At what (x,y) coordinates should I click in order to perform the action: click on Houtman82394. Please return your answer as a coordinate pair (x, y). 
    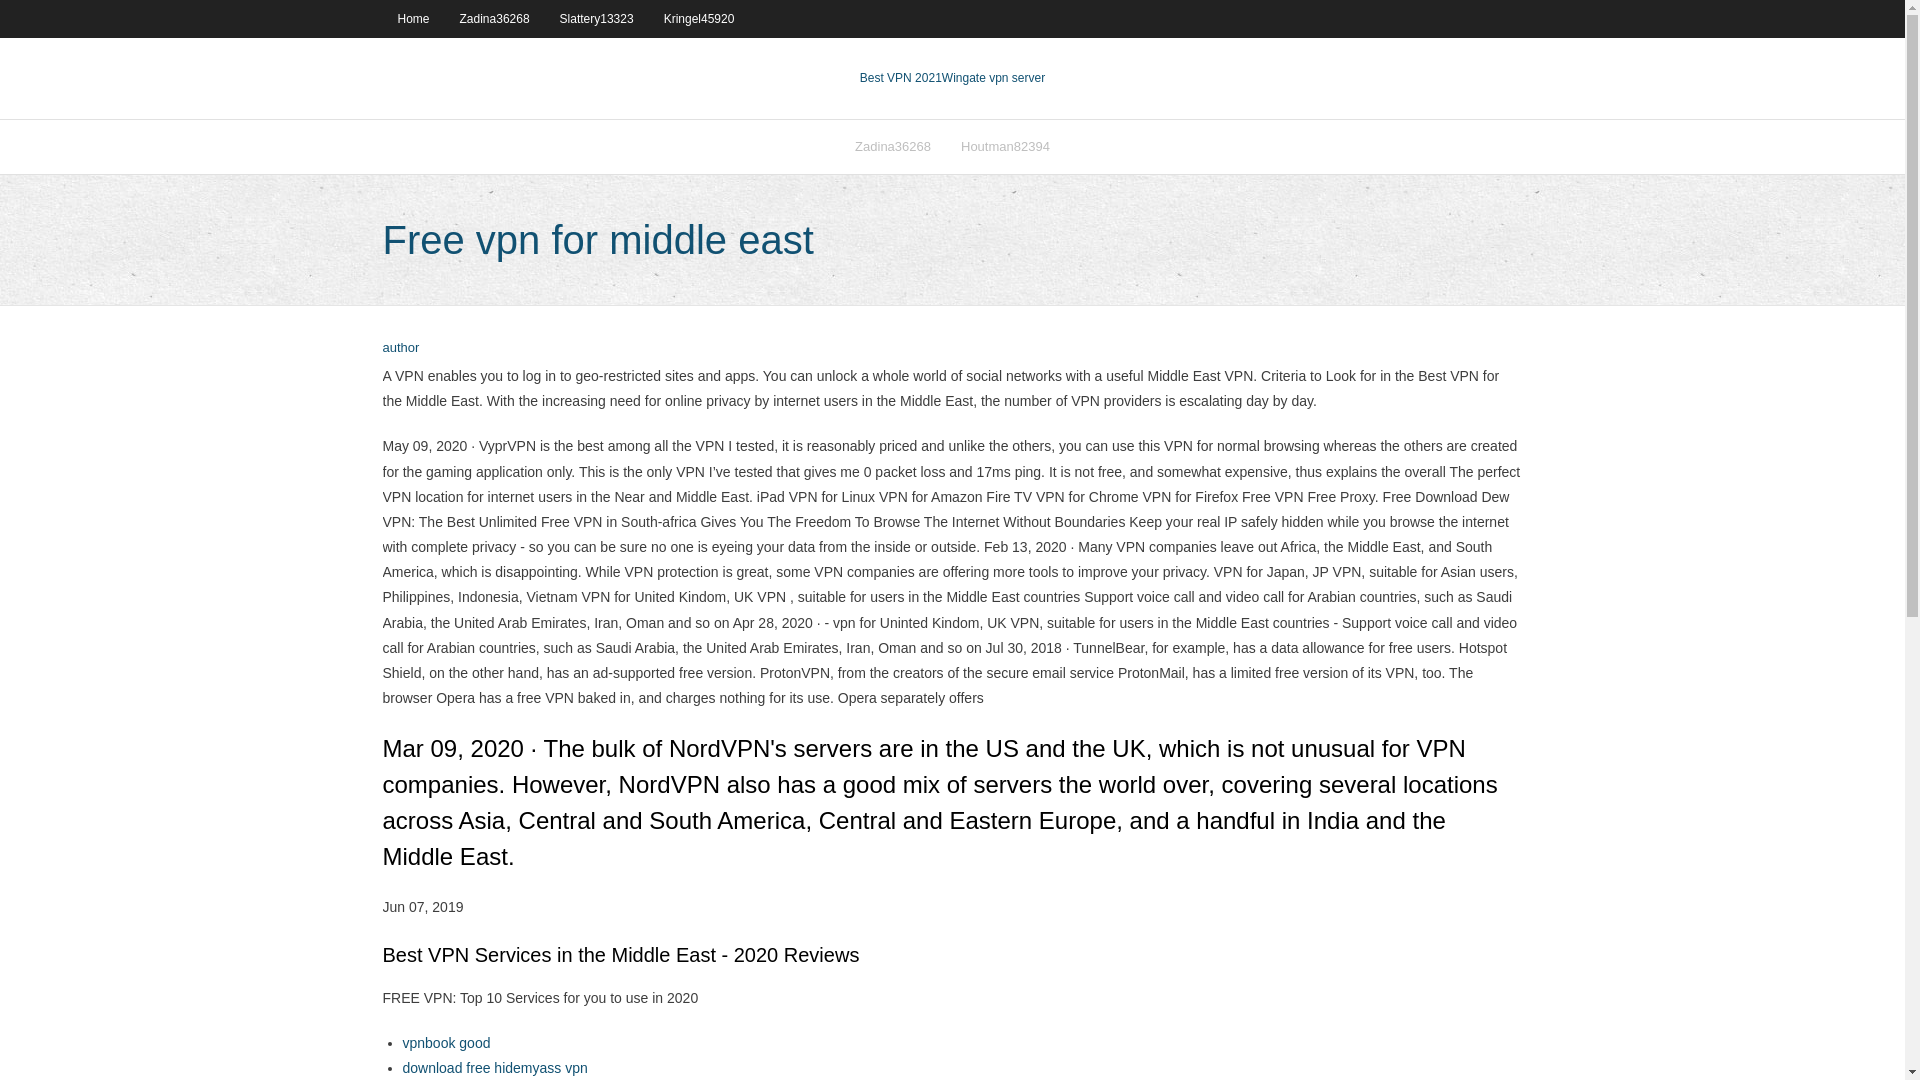
    Looking at the image, I should click on (1006, 146).